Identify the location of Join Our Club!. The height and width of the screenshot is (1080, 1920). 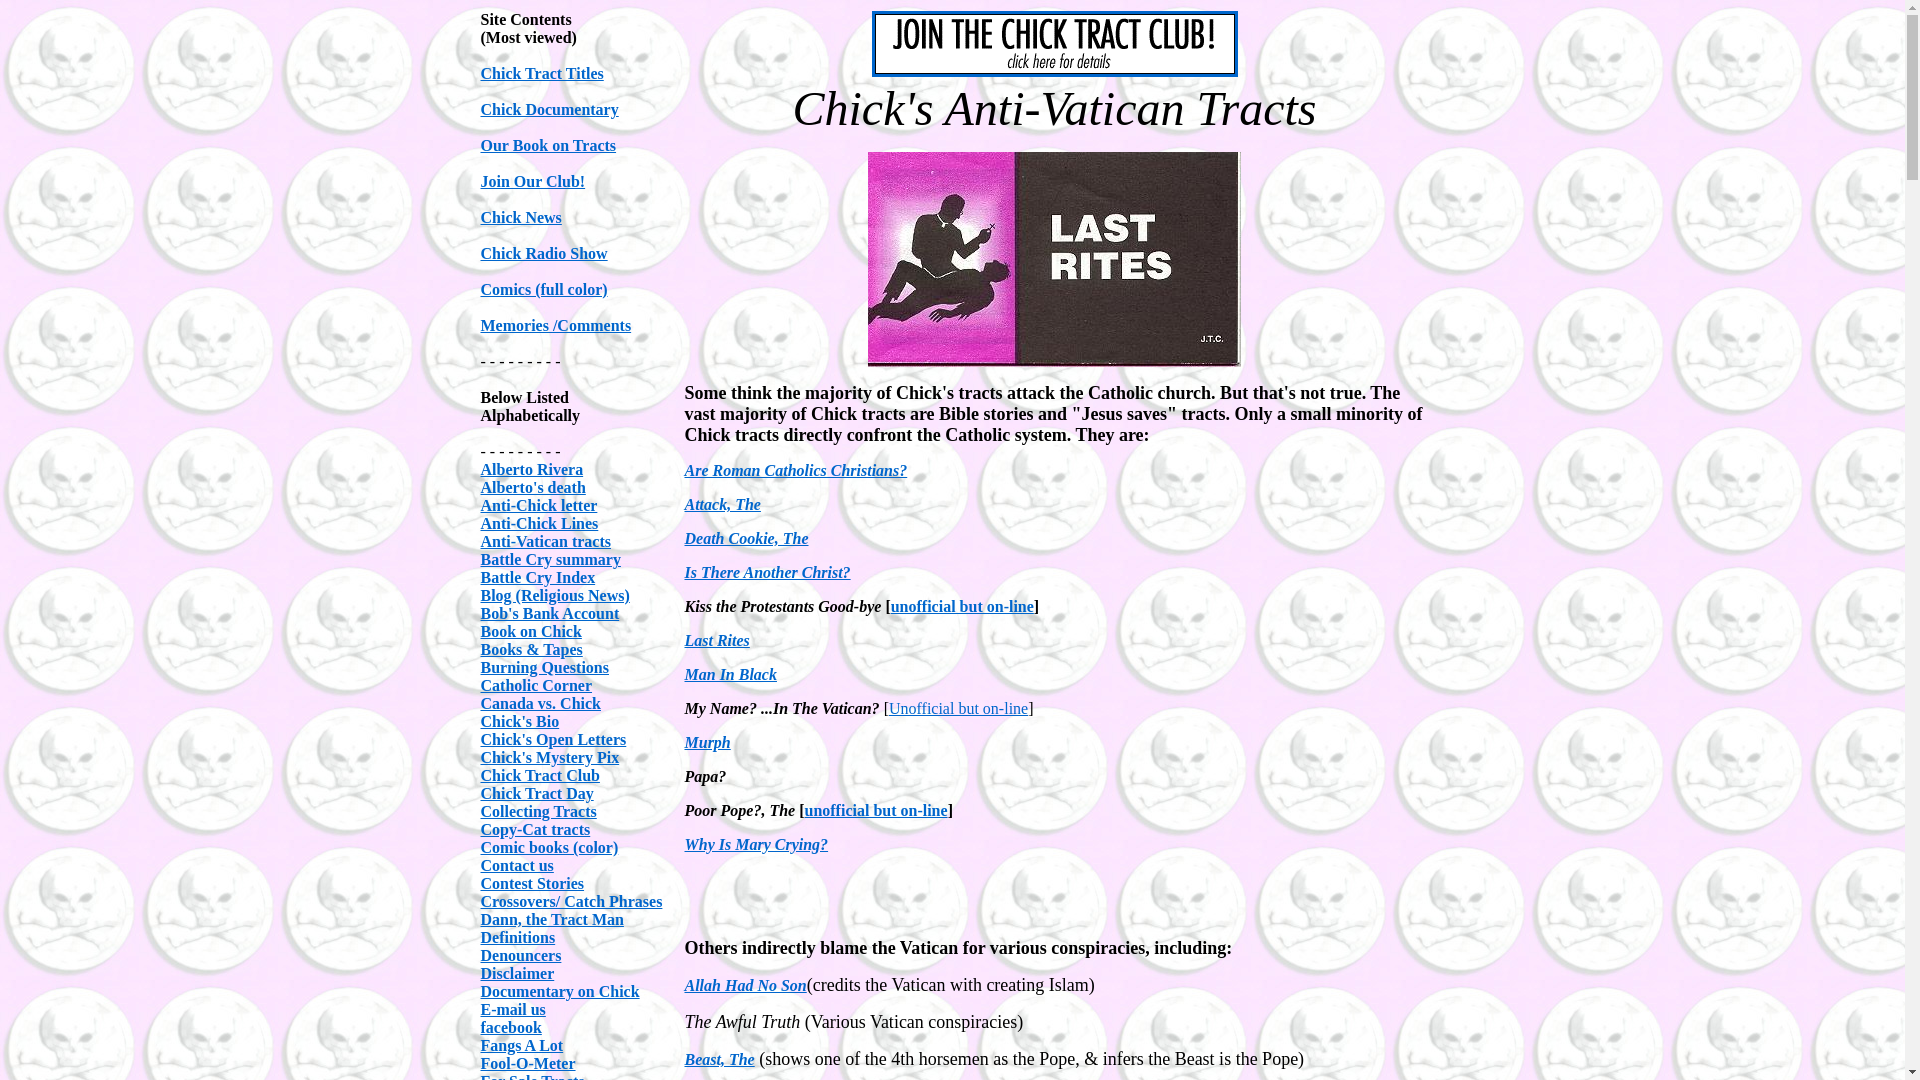
(532, 181).